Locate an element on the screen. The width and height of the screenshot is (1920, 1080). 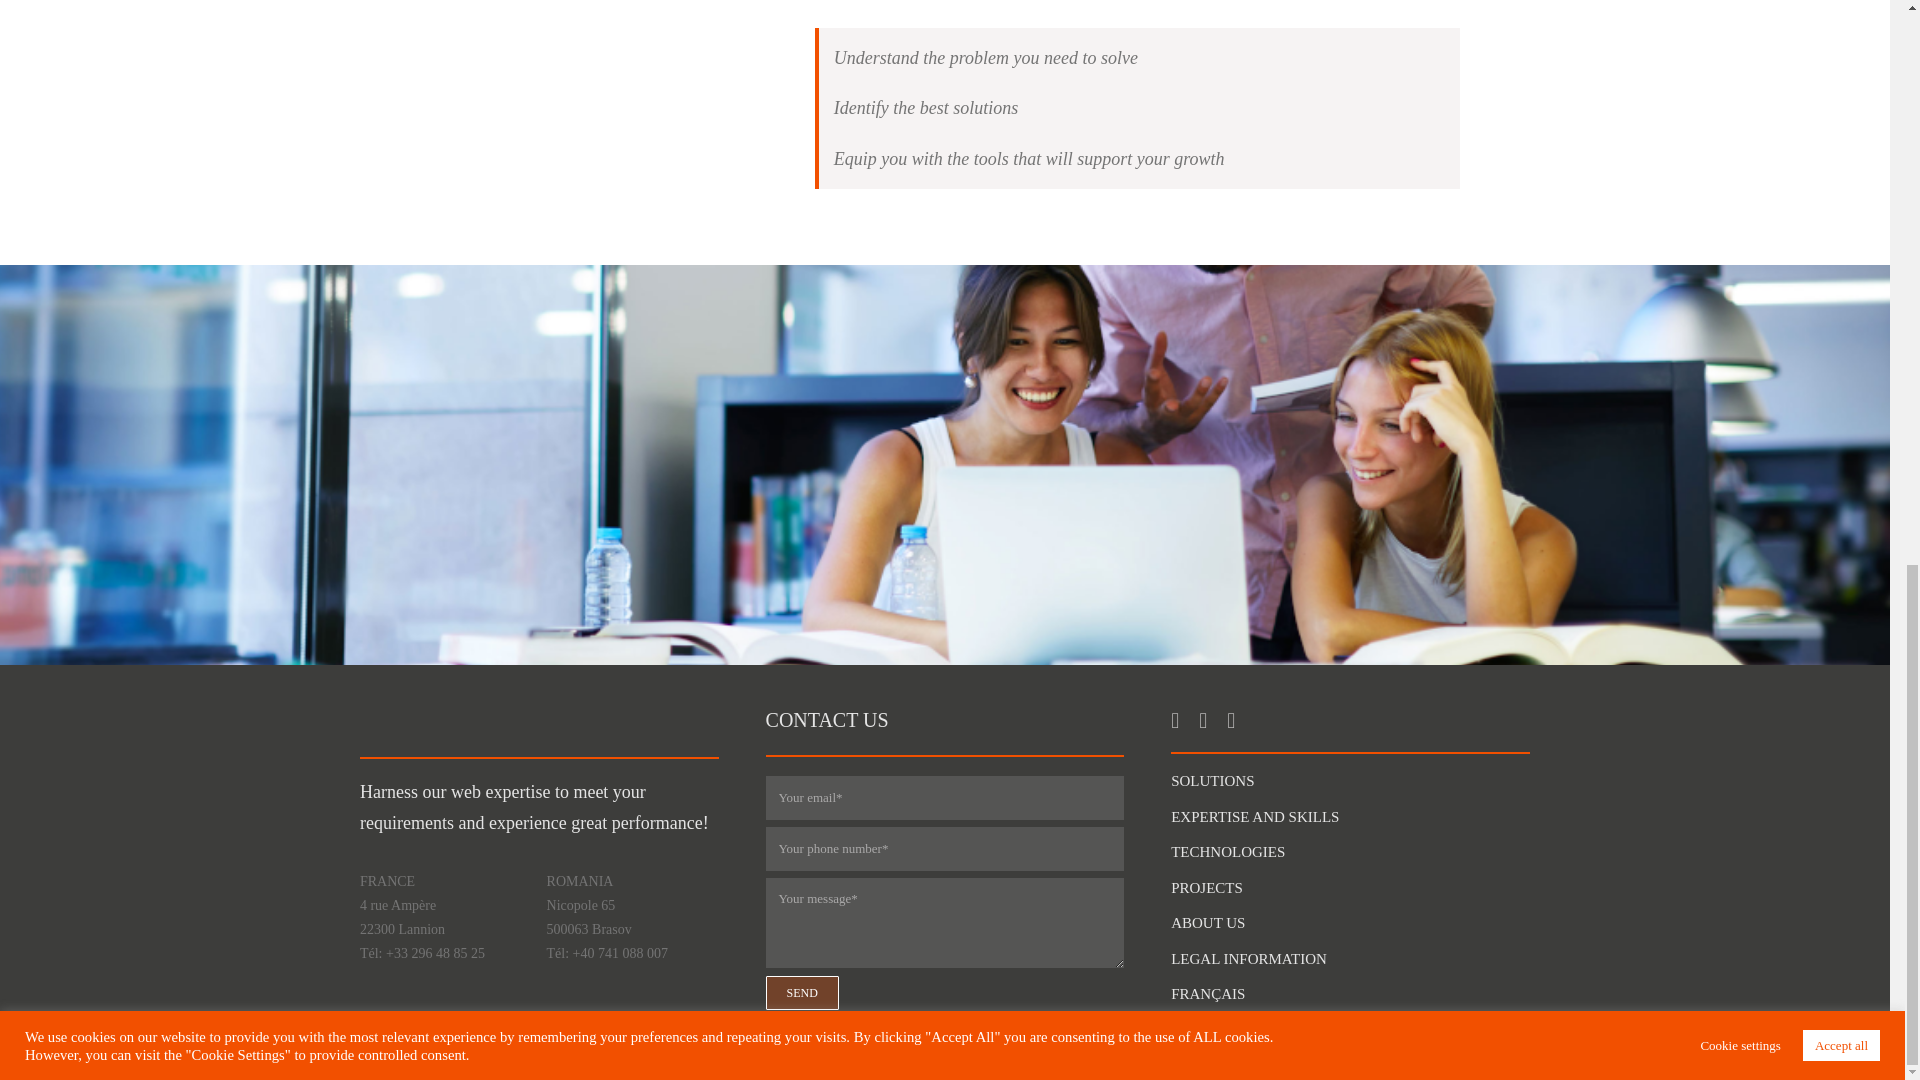
Solstys is located at coordinates (460, 716).